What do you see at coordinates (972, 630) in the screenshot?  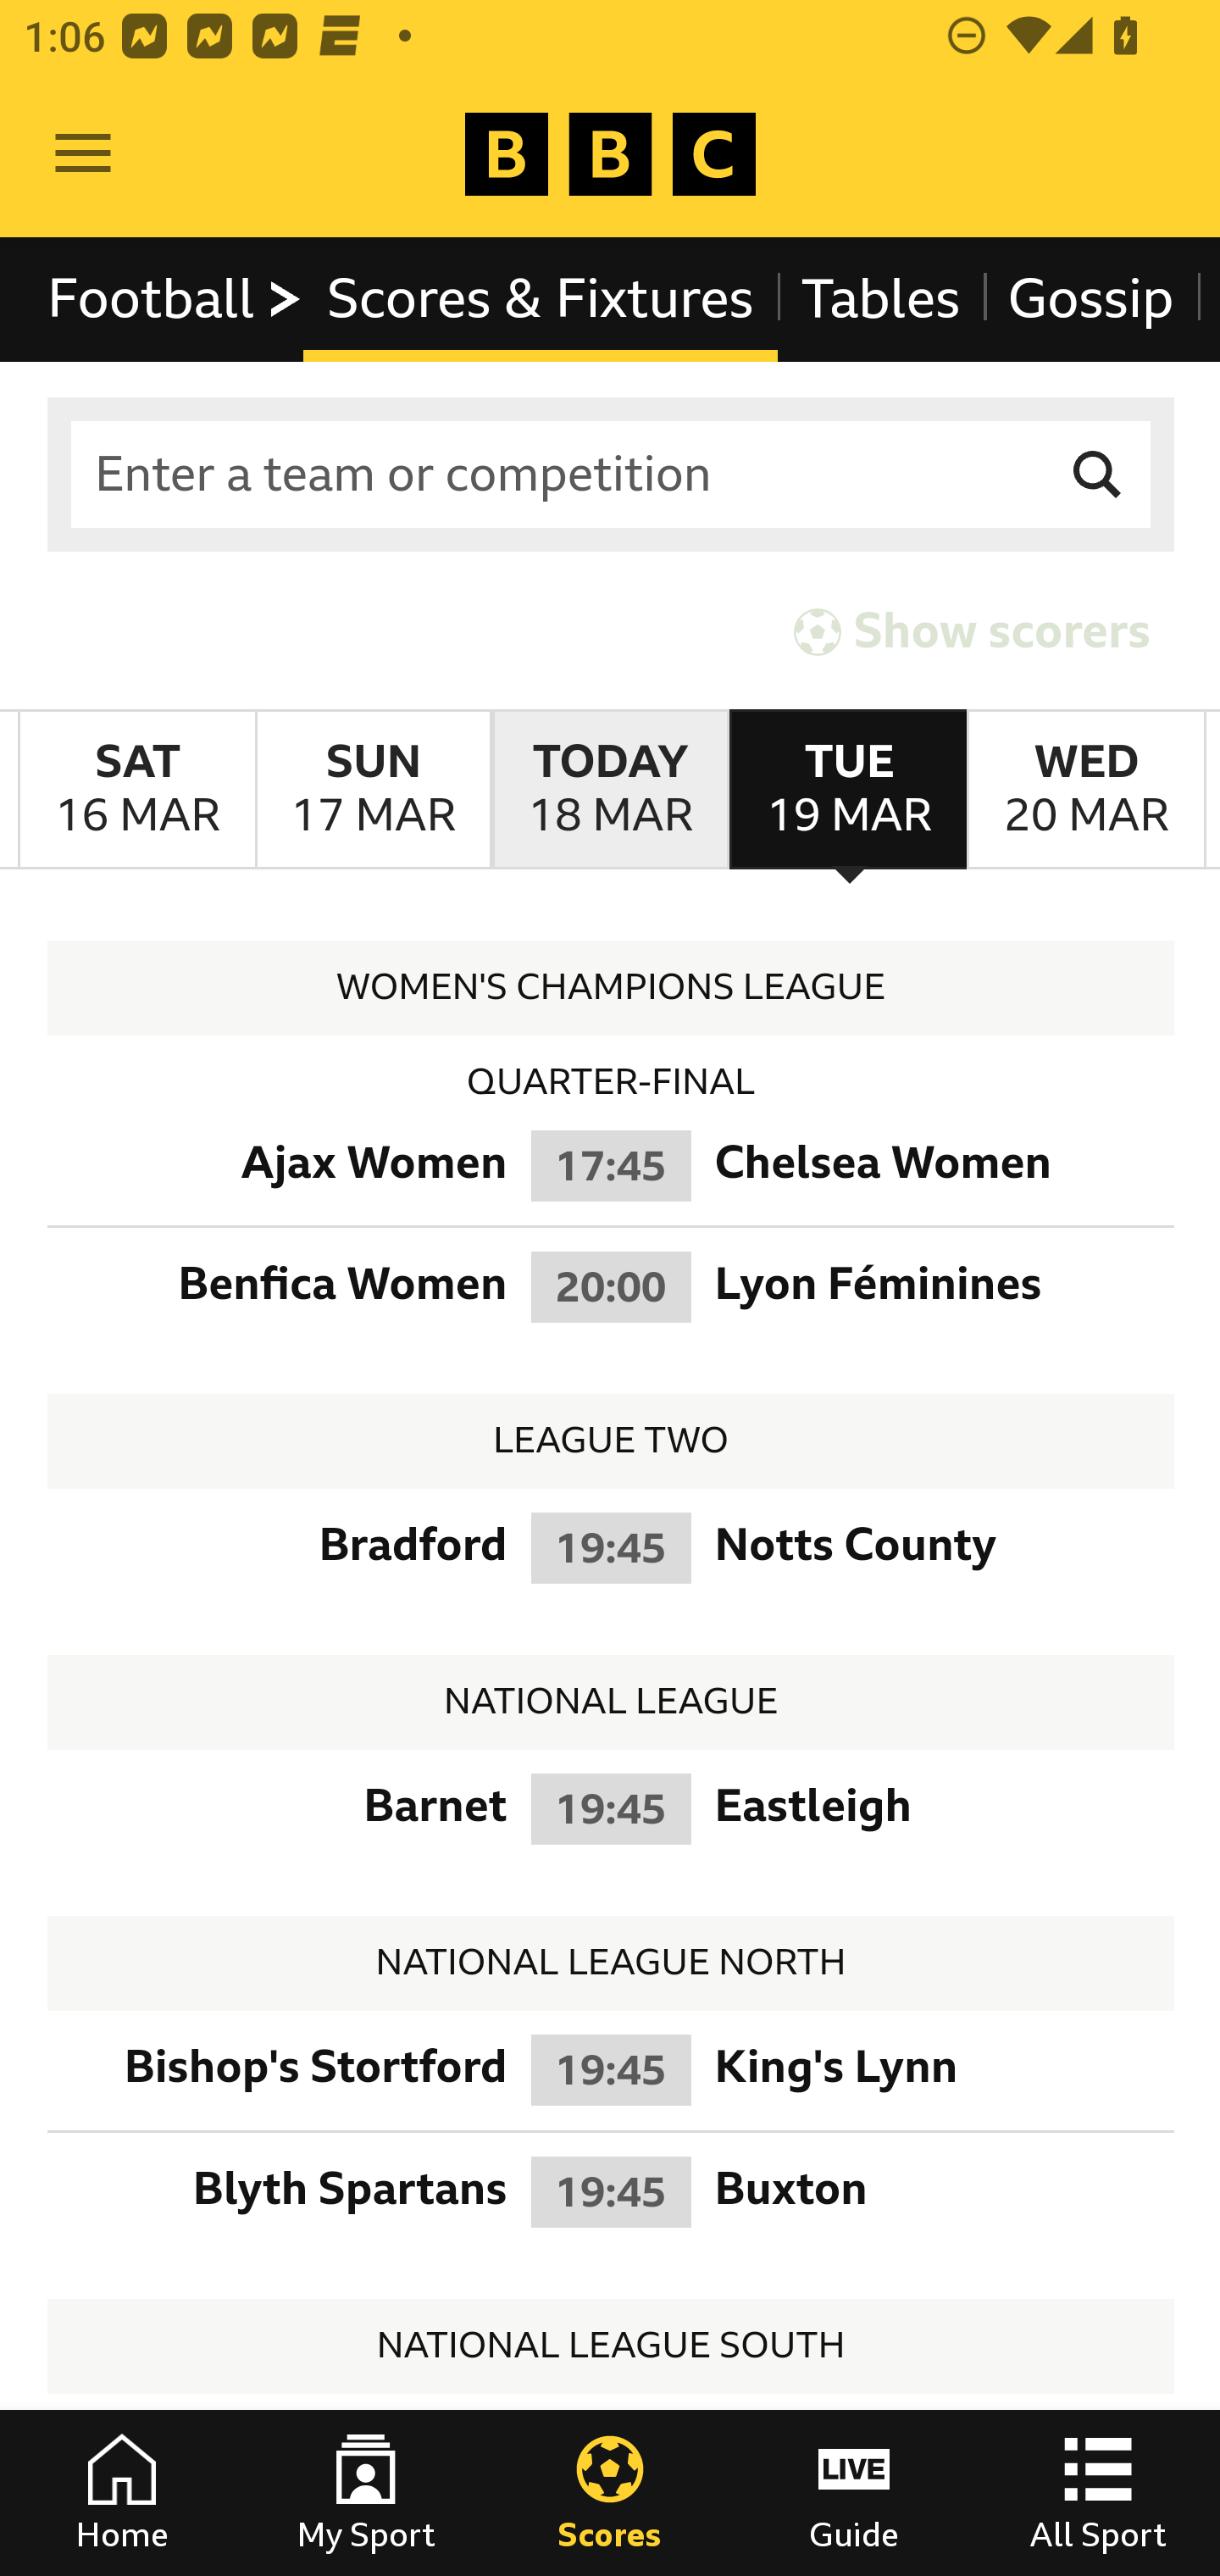 I see `Show scorers` at bounding box center [972, 630].